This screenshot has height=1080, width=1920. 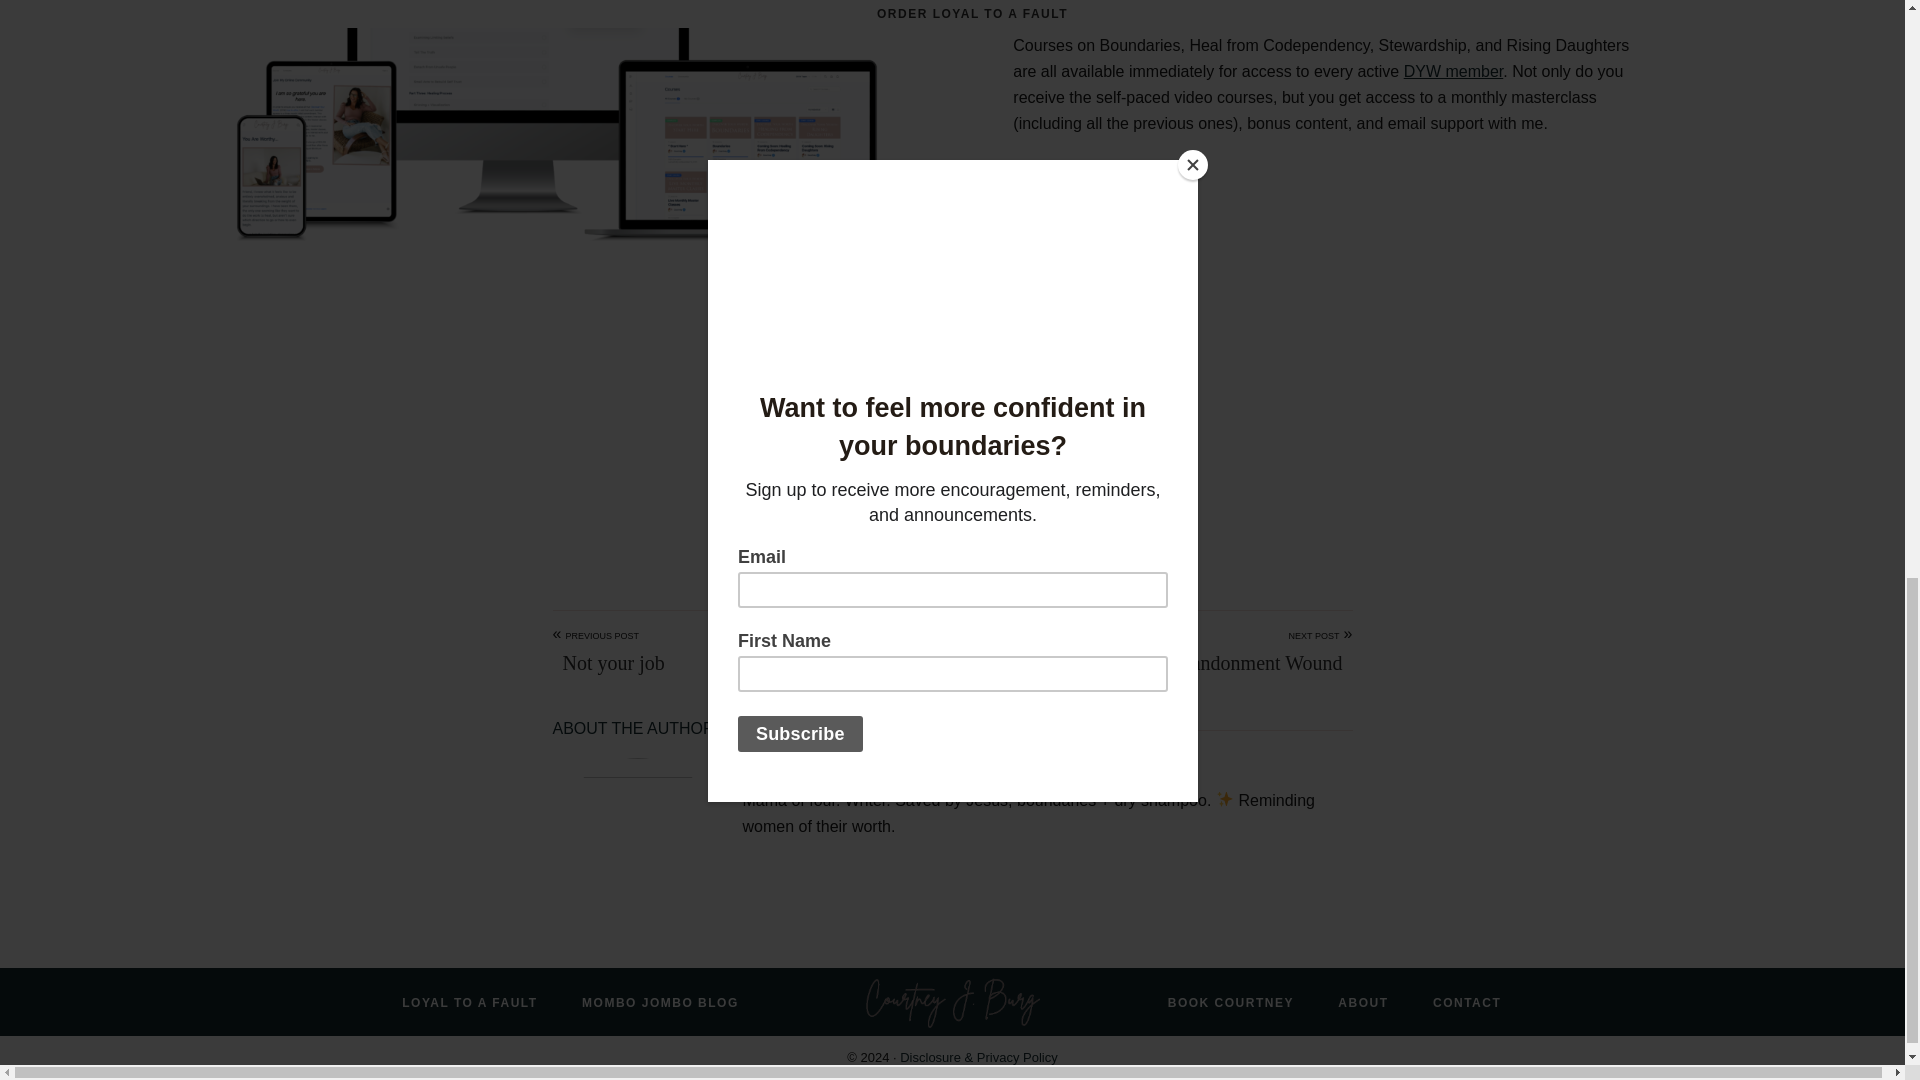 What do you see at coordinates (995, 320) in the screenshot?
I see `Join us today` at bounding box center [995, 320].